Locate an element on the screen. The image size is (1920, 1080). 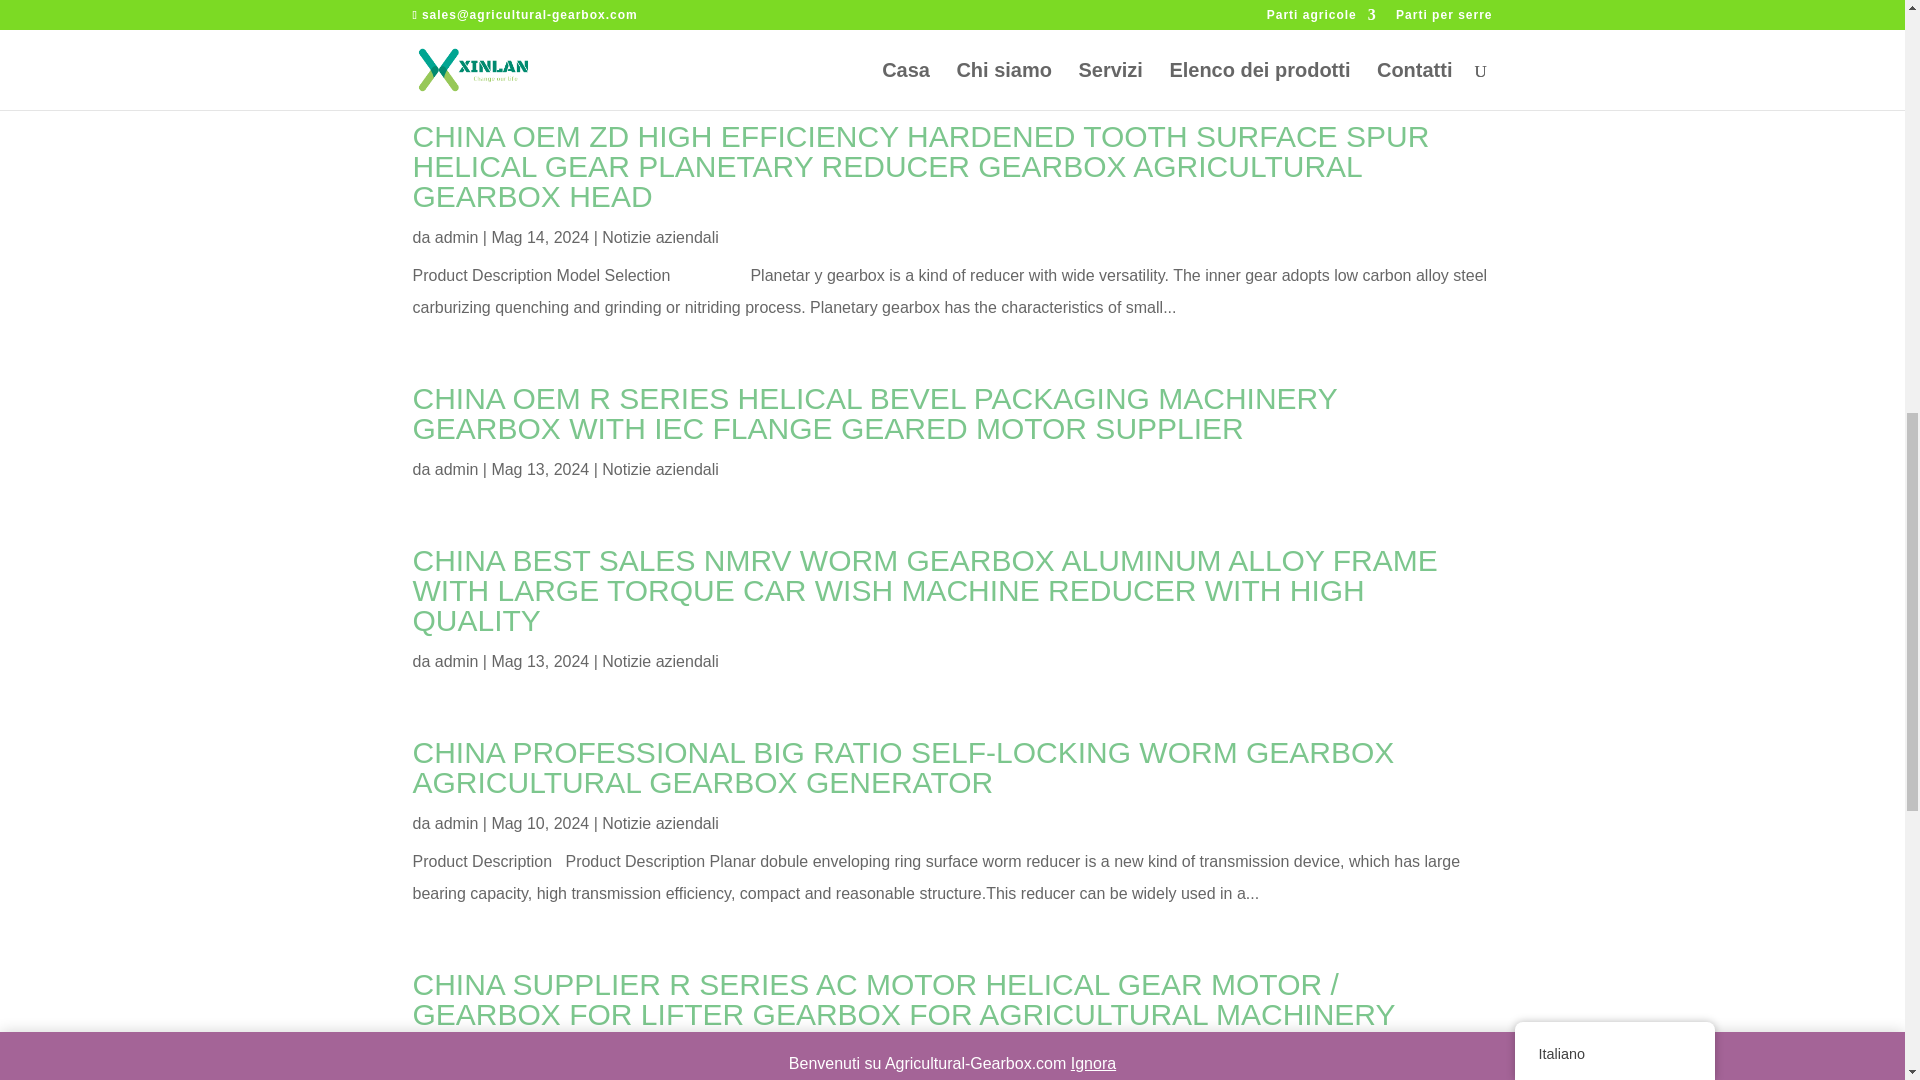
Post di admin is located at coordinates (456, 1054).